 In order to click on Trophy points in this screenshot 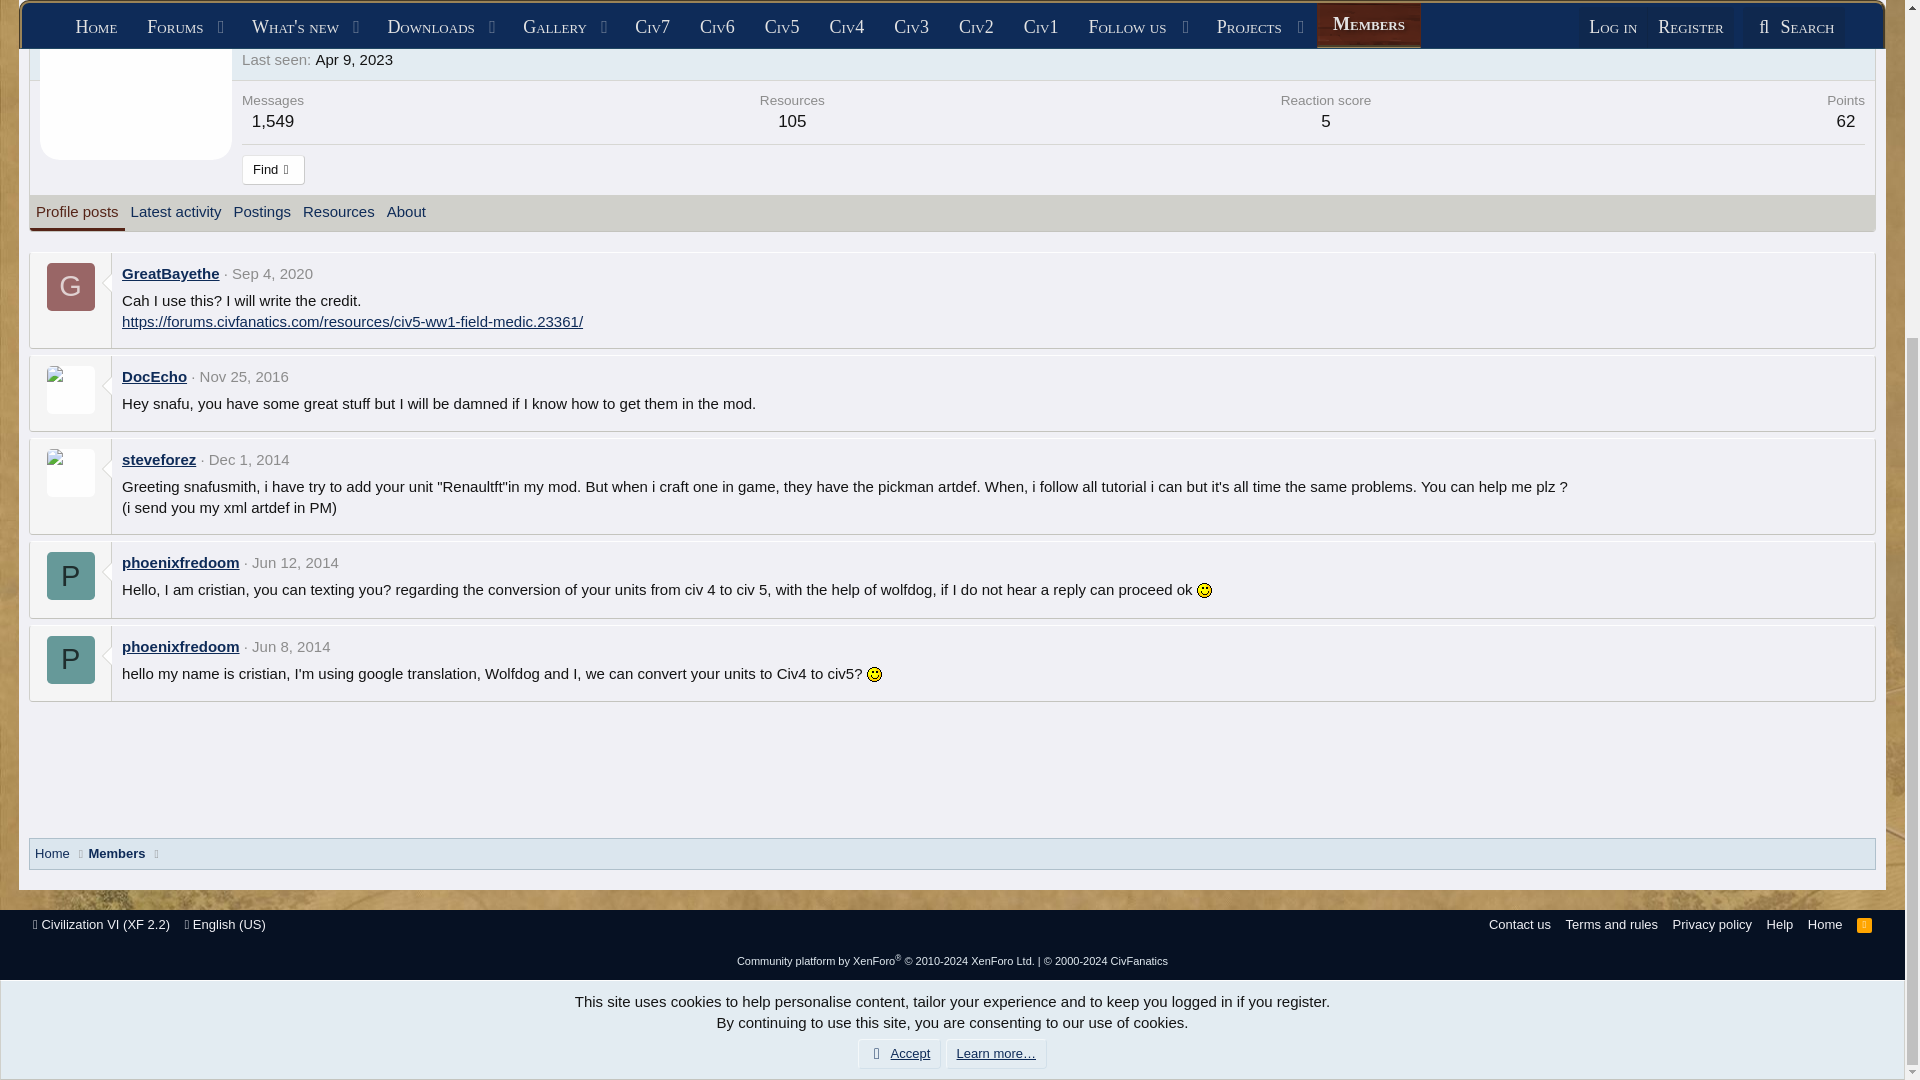, I will do `click(1846, 100)`.